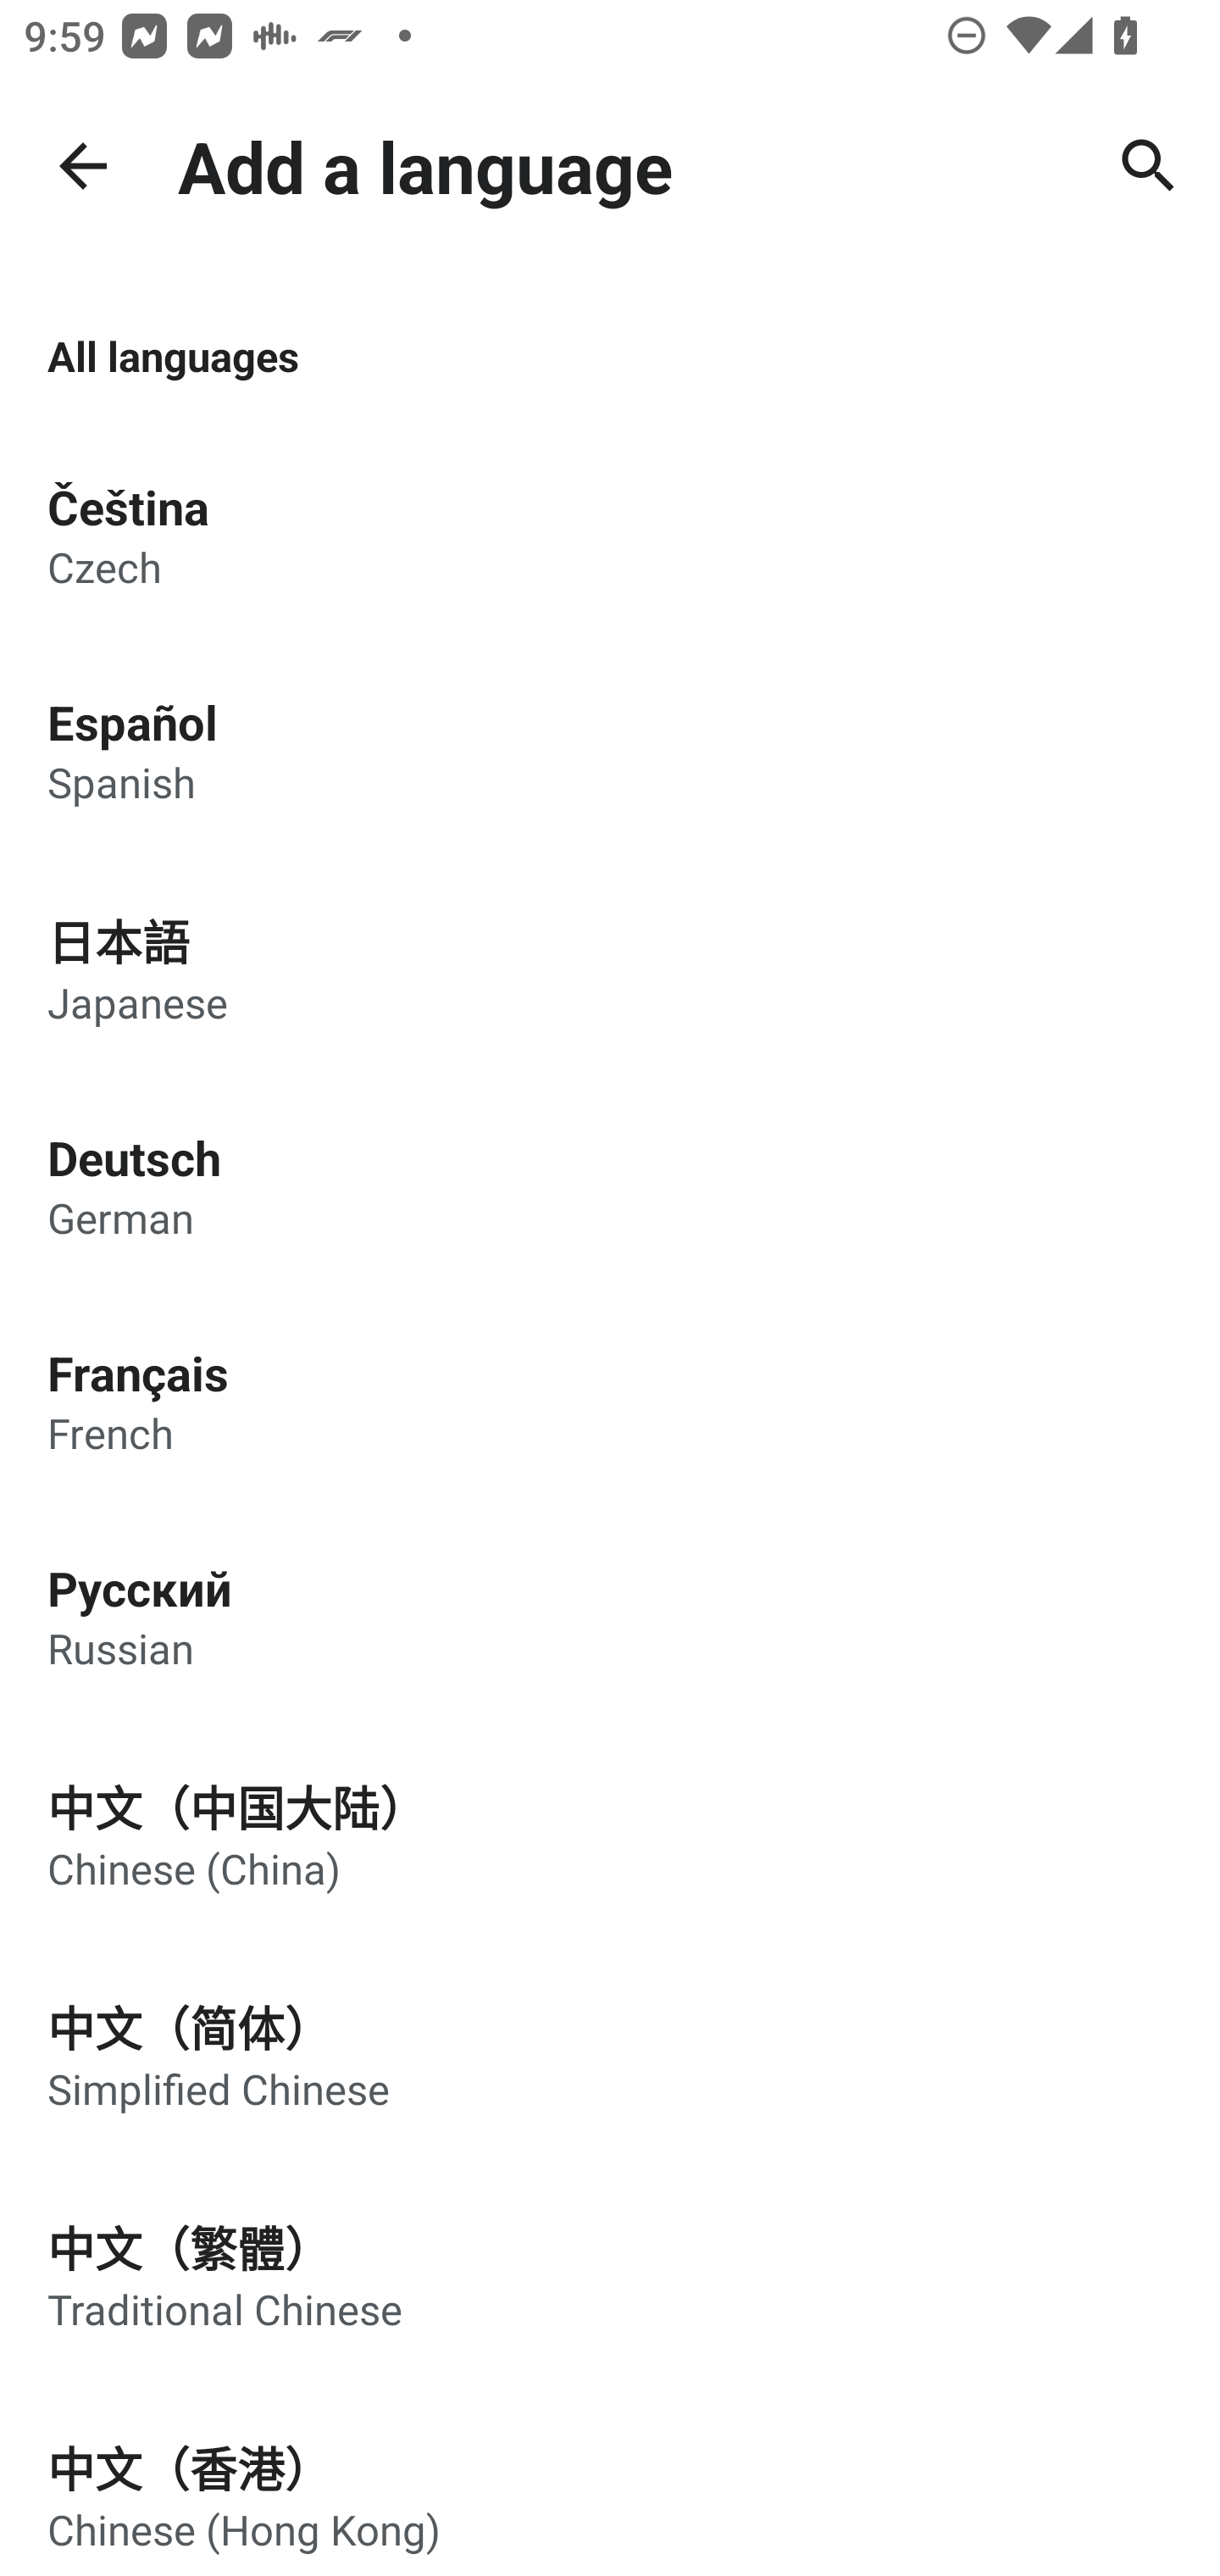  I want to click on 日本語 Japanese, so click(610, 967).